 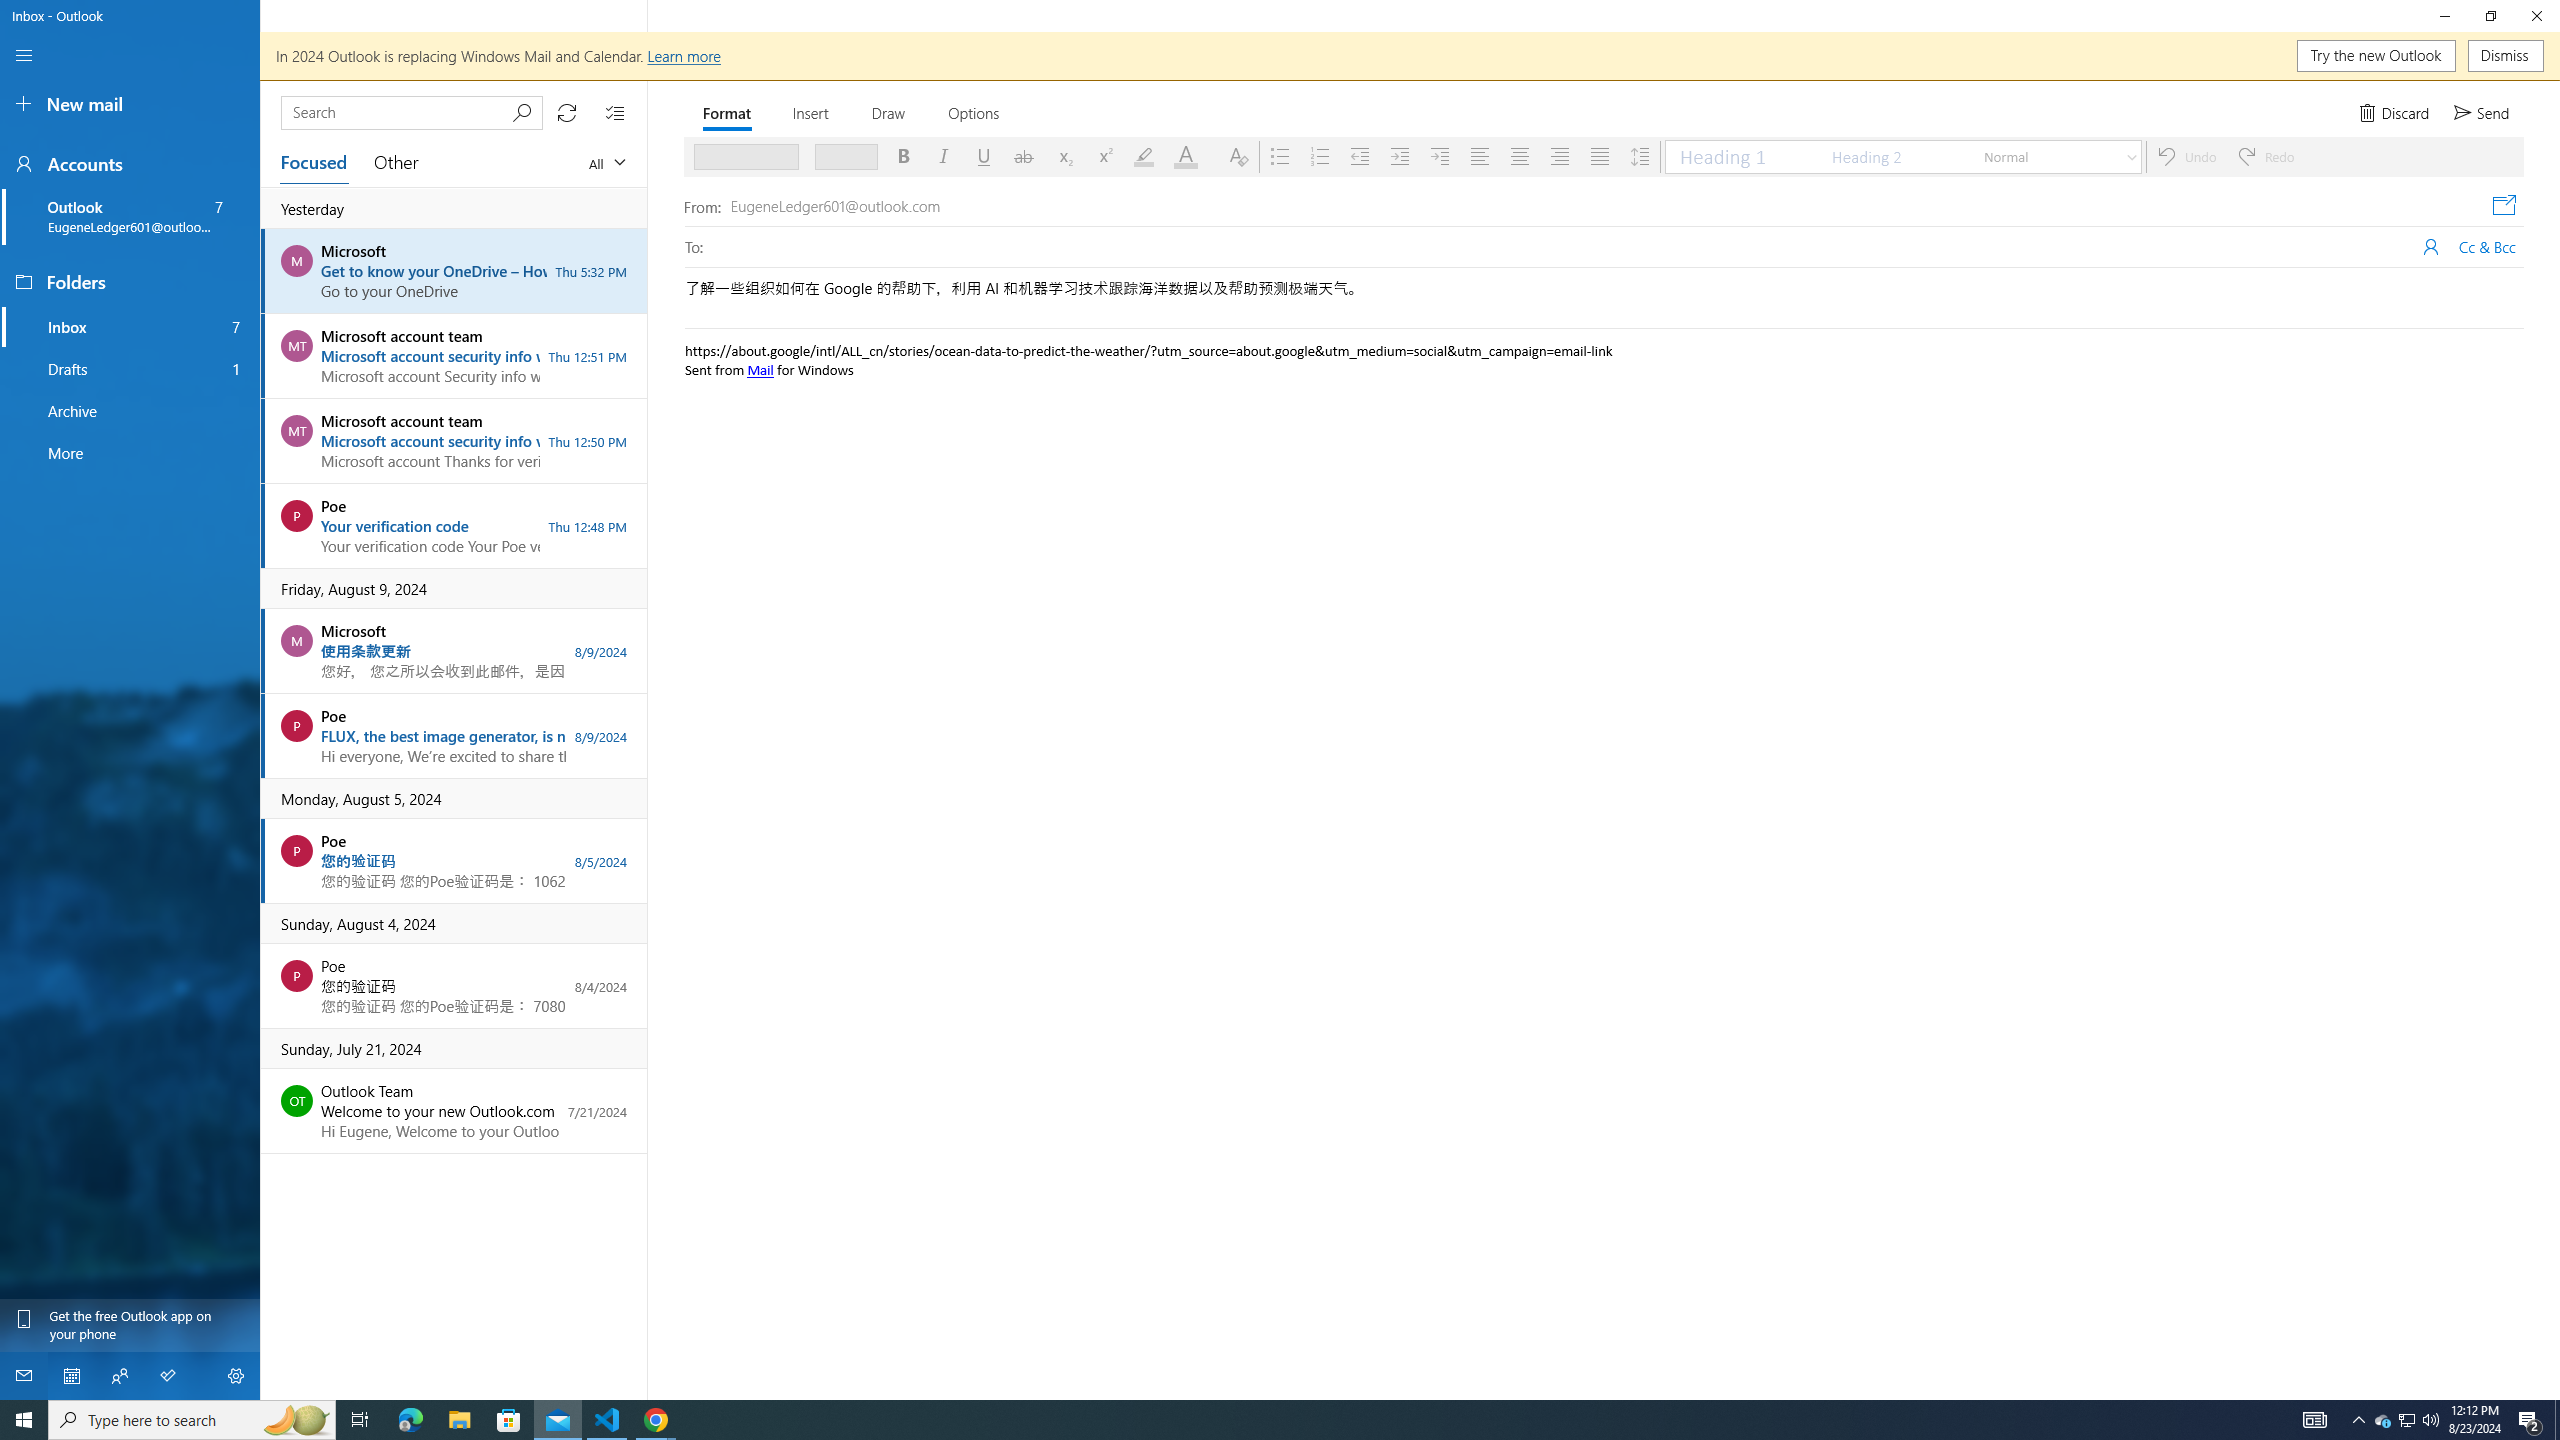 What do you see at coordinates (314, 162) in the screenshot?
I see `Focused` at bounding box center [314, 162].